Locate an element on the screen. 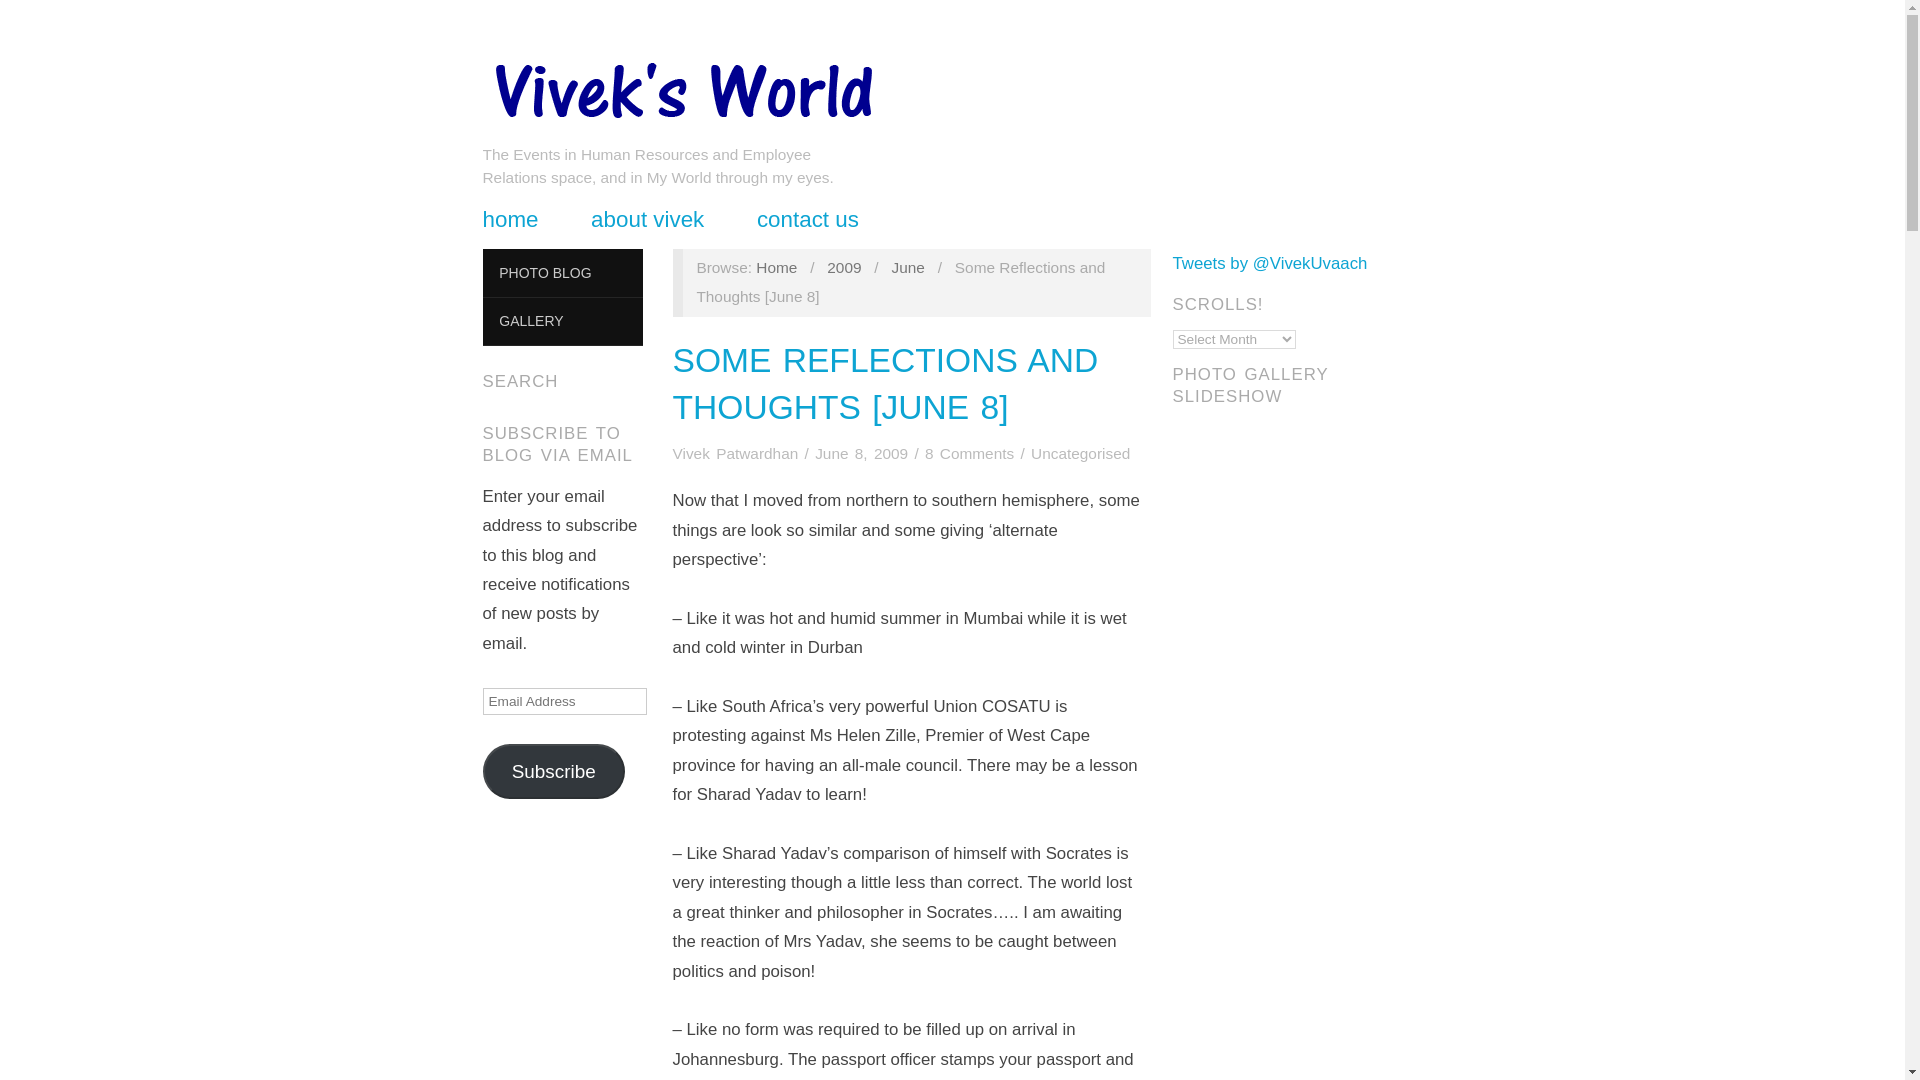 The height and width of the screenshot is (1080, 1920). Vivek Patwardhan is located at coordinates (736, 453).